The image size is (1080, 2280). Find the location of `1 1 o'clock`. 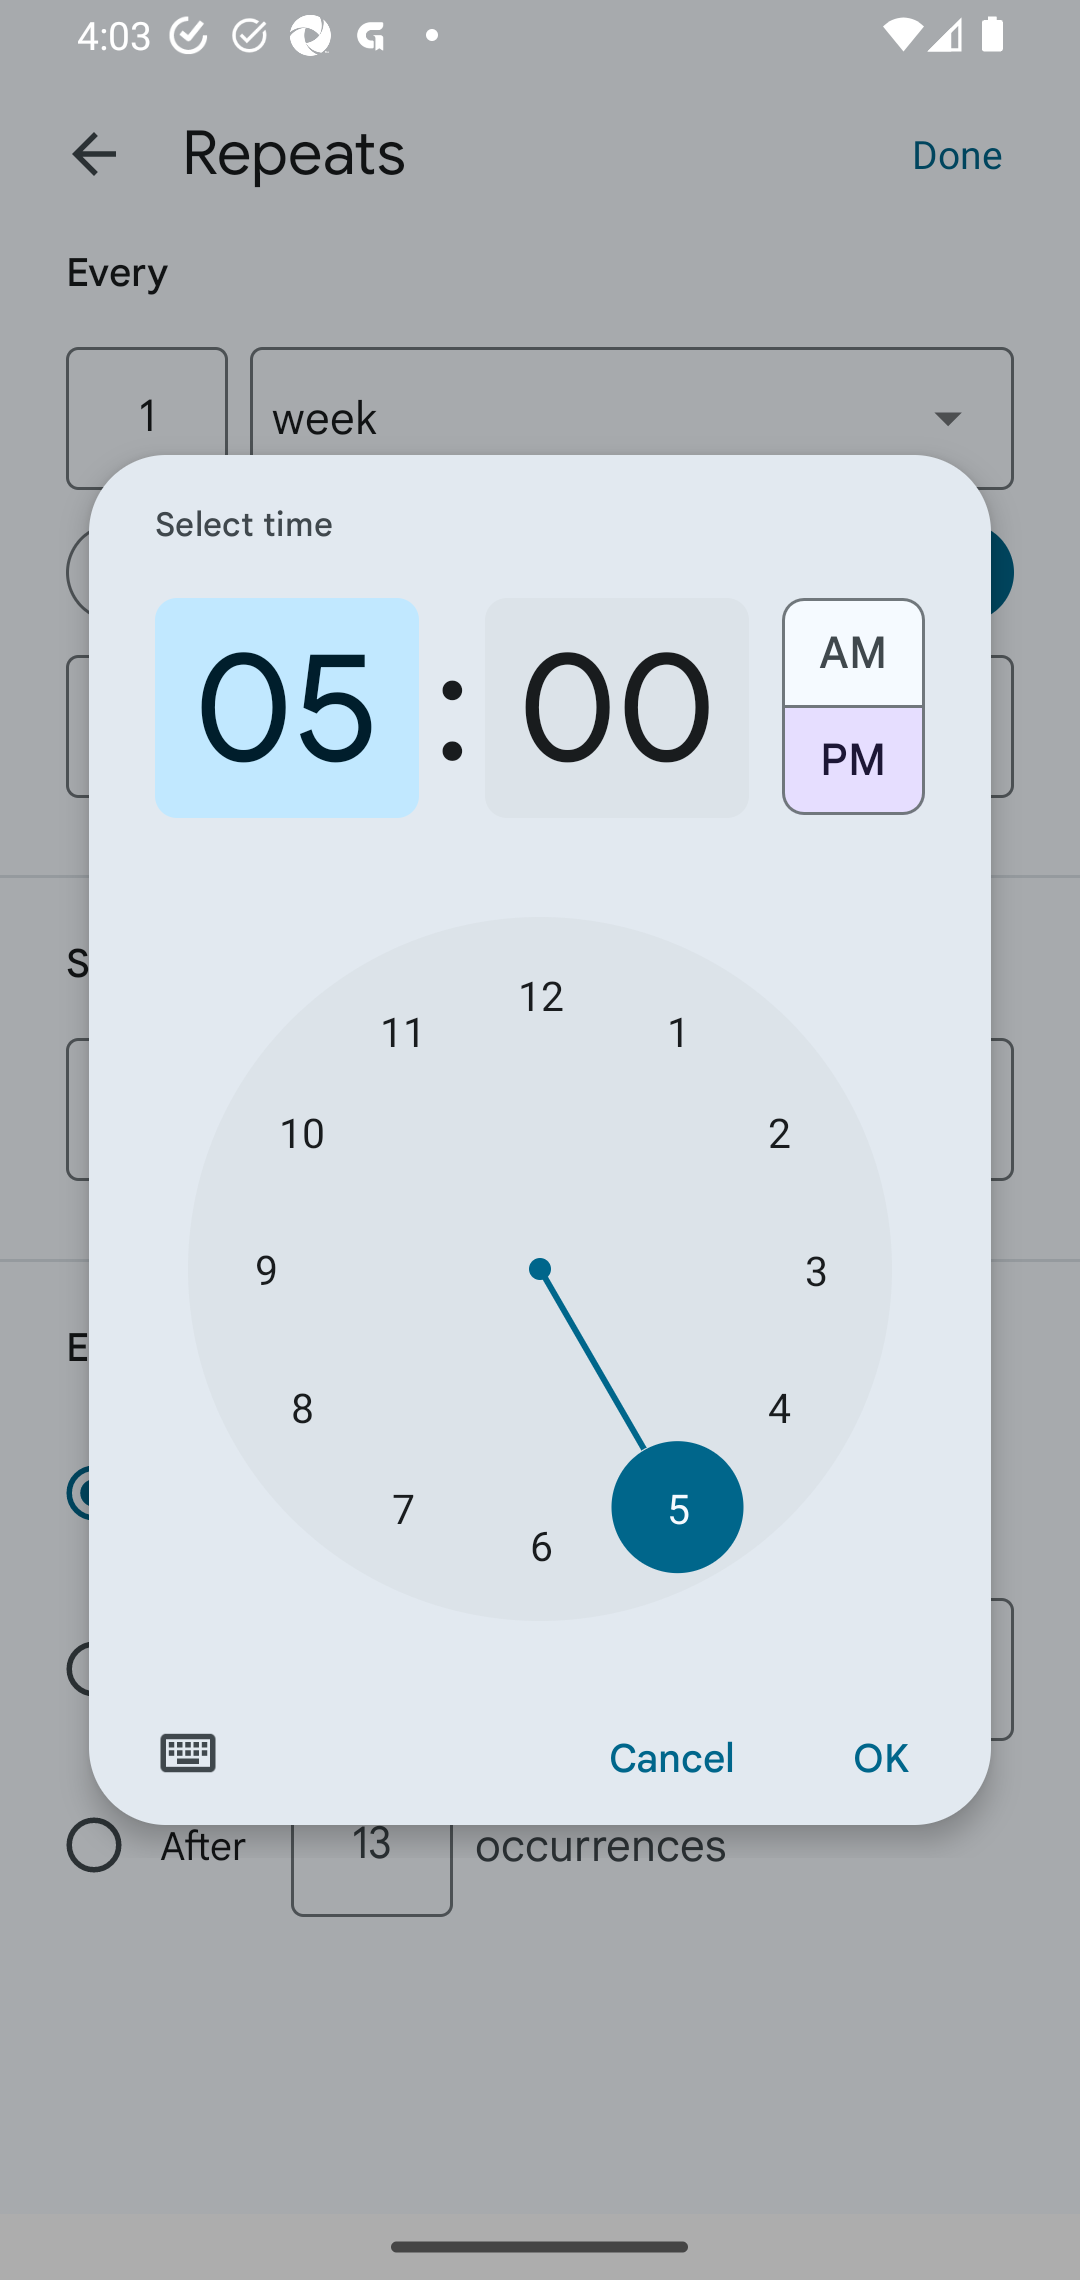

1 1 o'clock is located at coordinates (678, 1030).